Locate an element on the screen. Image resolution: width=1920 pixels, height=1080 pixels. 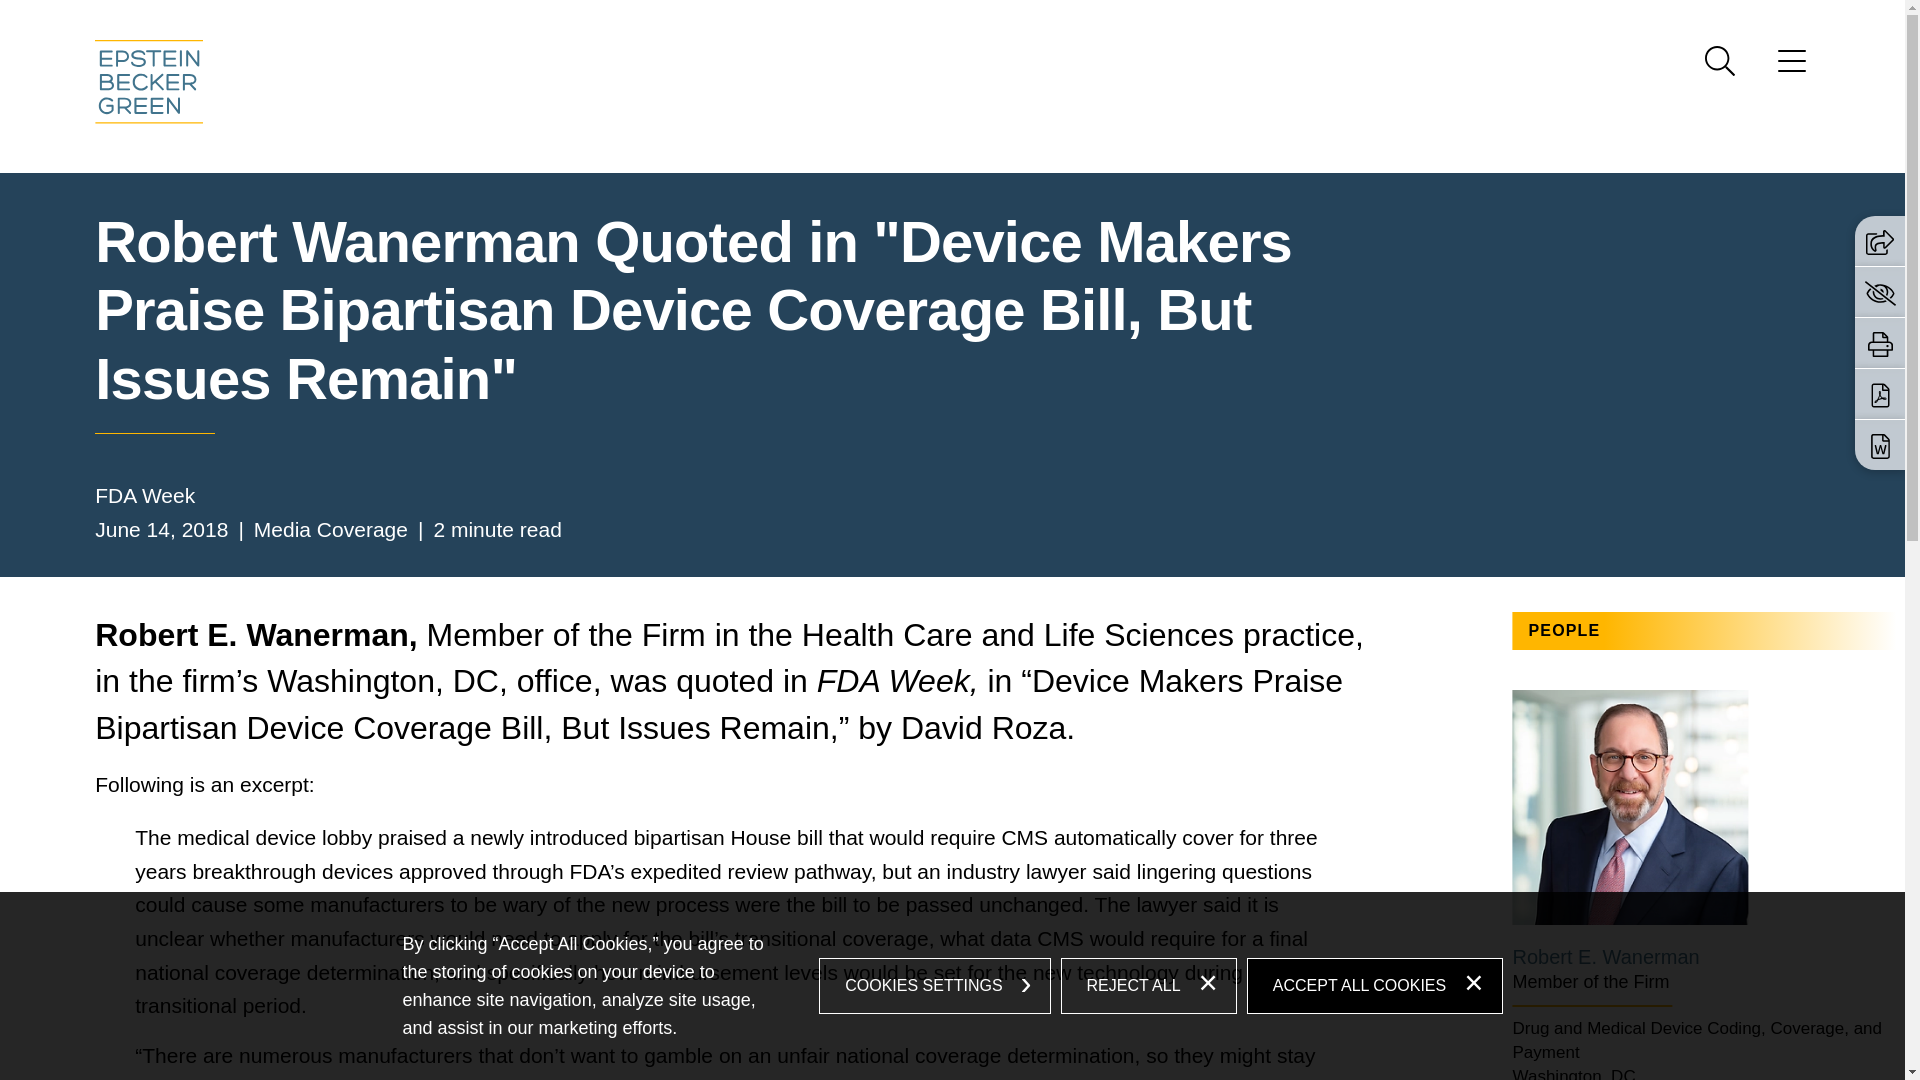
Main Menu is located at coordinates (888, 21).